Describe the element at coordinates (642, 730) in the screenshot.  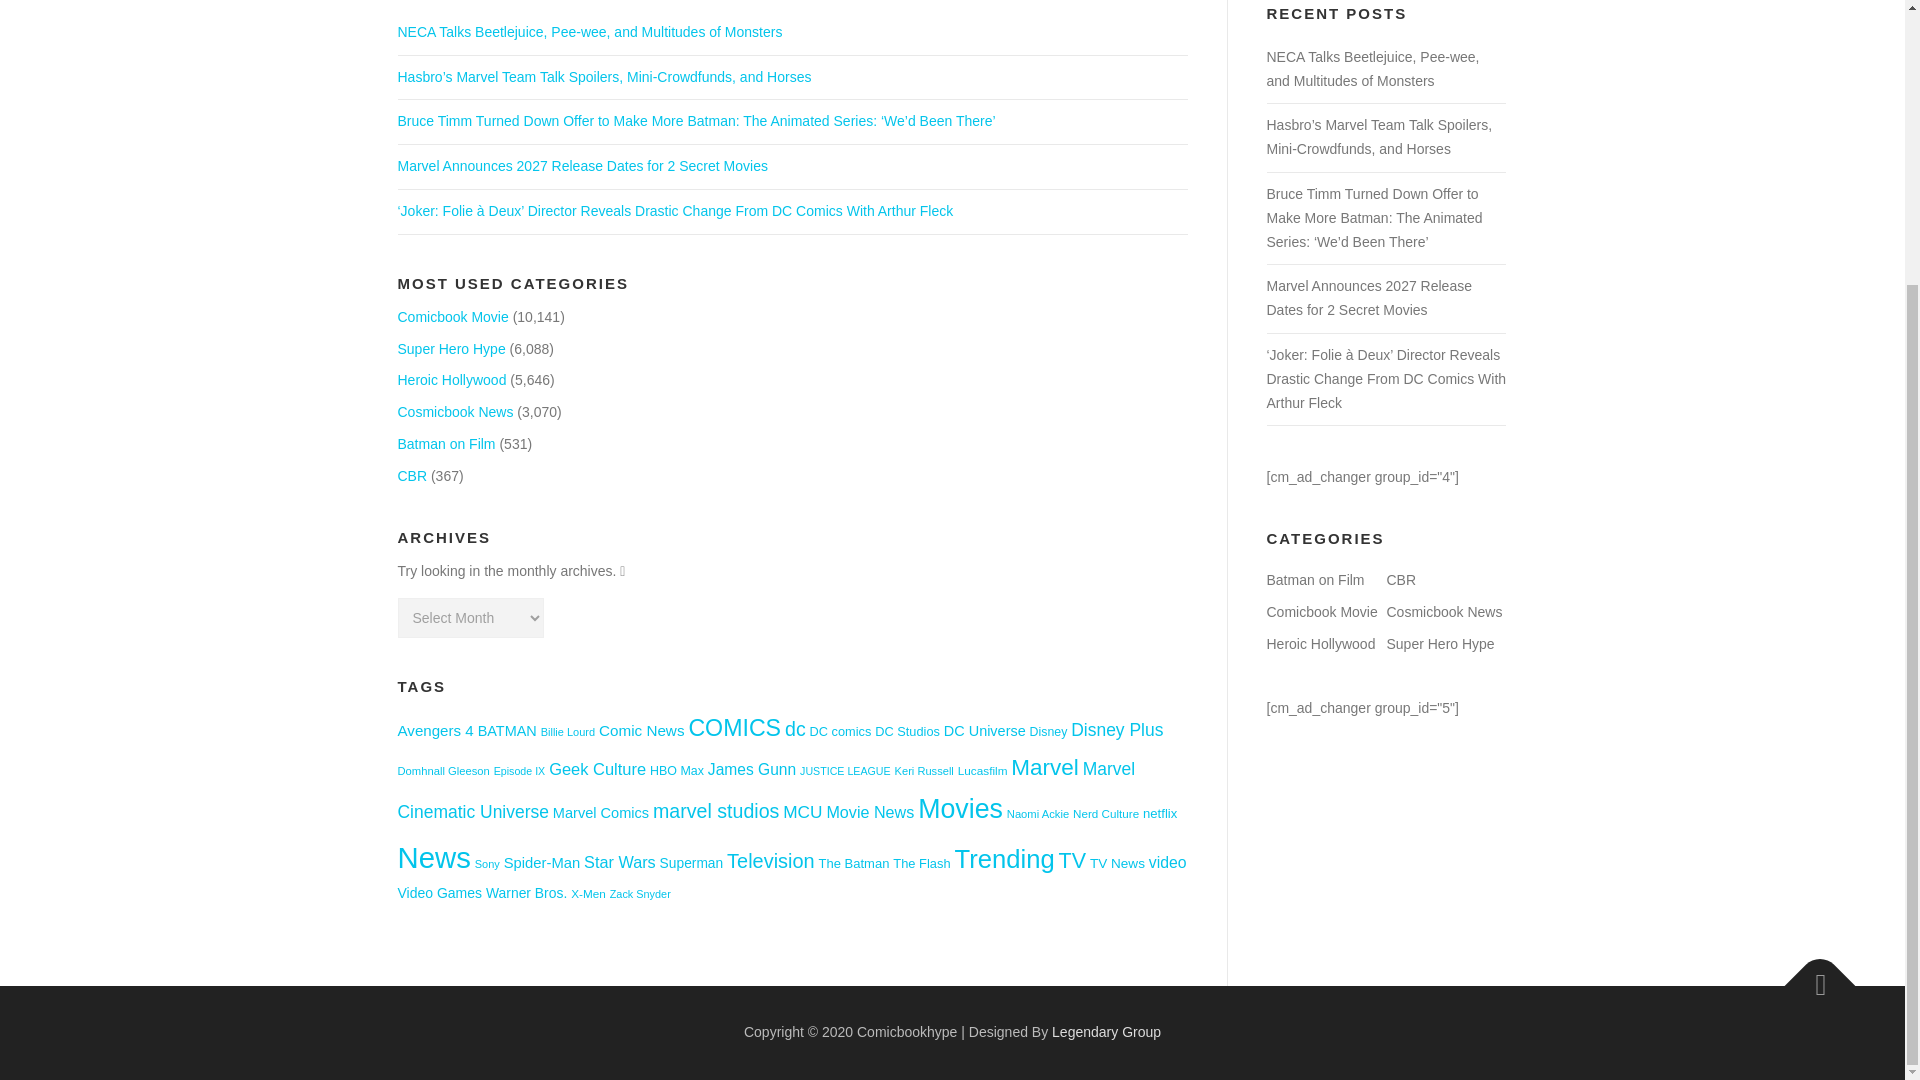
I see `Comic News` at that location.